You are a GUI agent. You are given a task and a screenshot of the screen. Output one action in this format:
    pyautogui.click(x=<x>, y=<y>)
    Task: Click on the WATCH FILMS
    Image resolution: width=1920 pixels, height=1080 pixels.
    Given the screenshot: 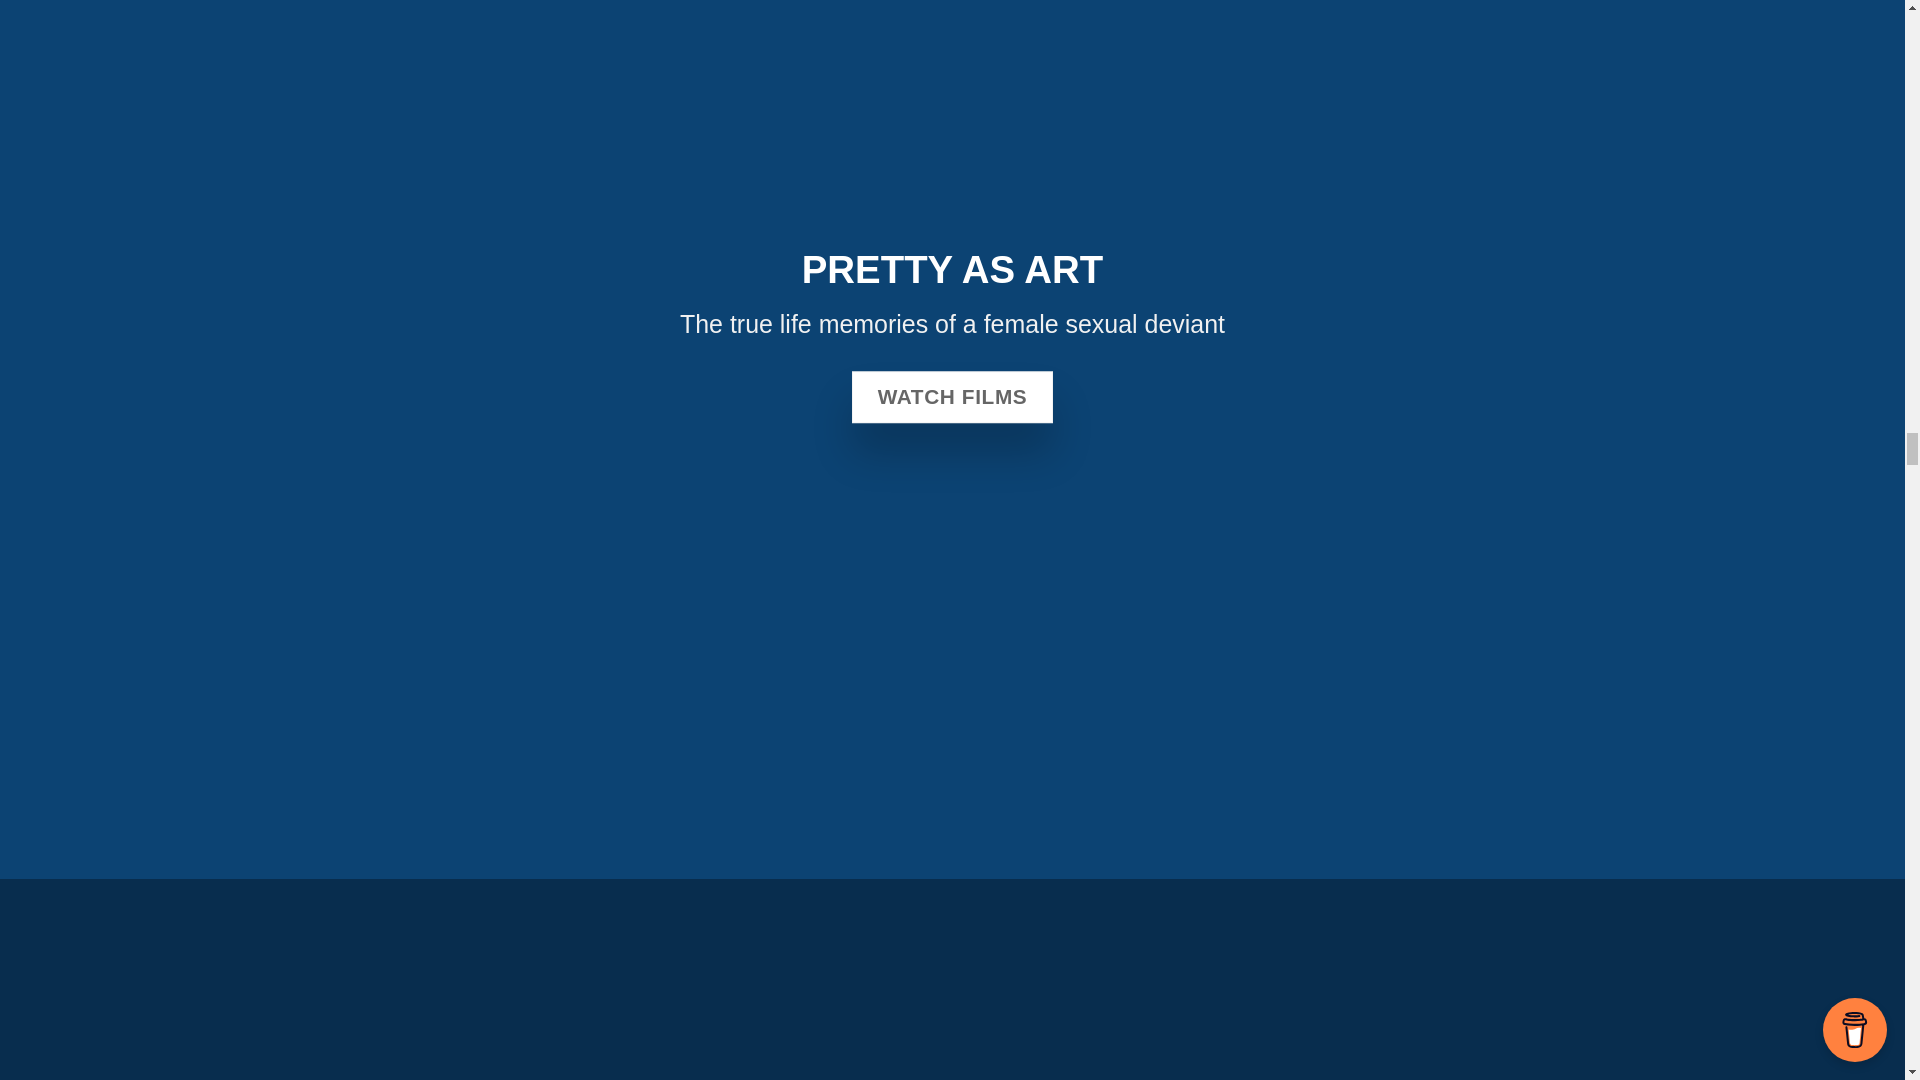 What is the action you would take?
    pyautogui.click(x=953, y=398)
    